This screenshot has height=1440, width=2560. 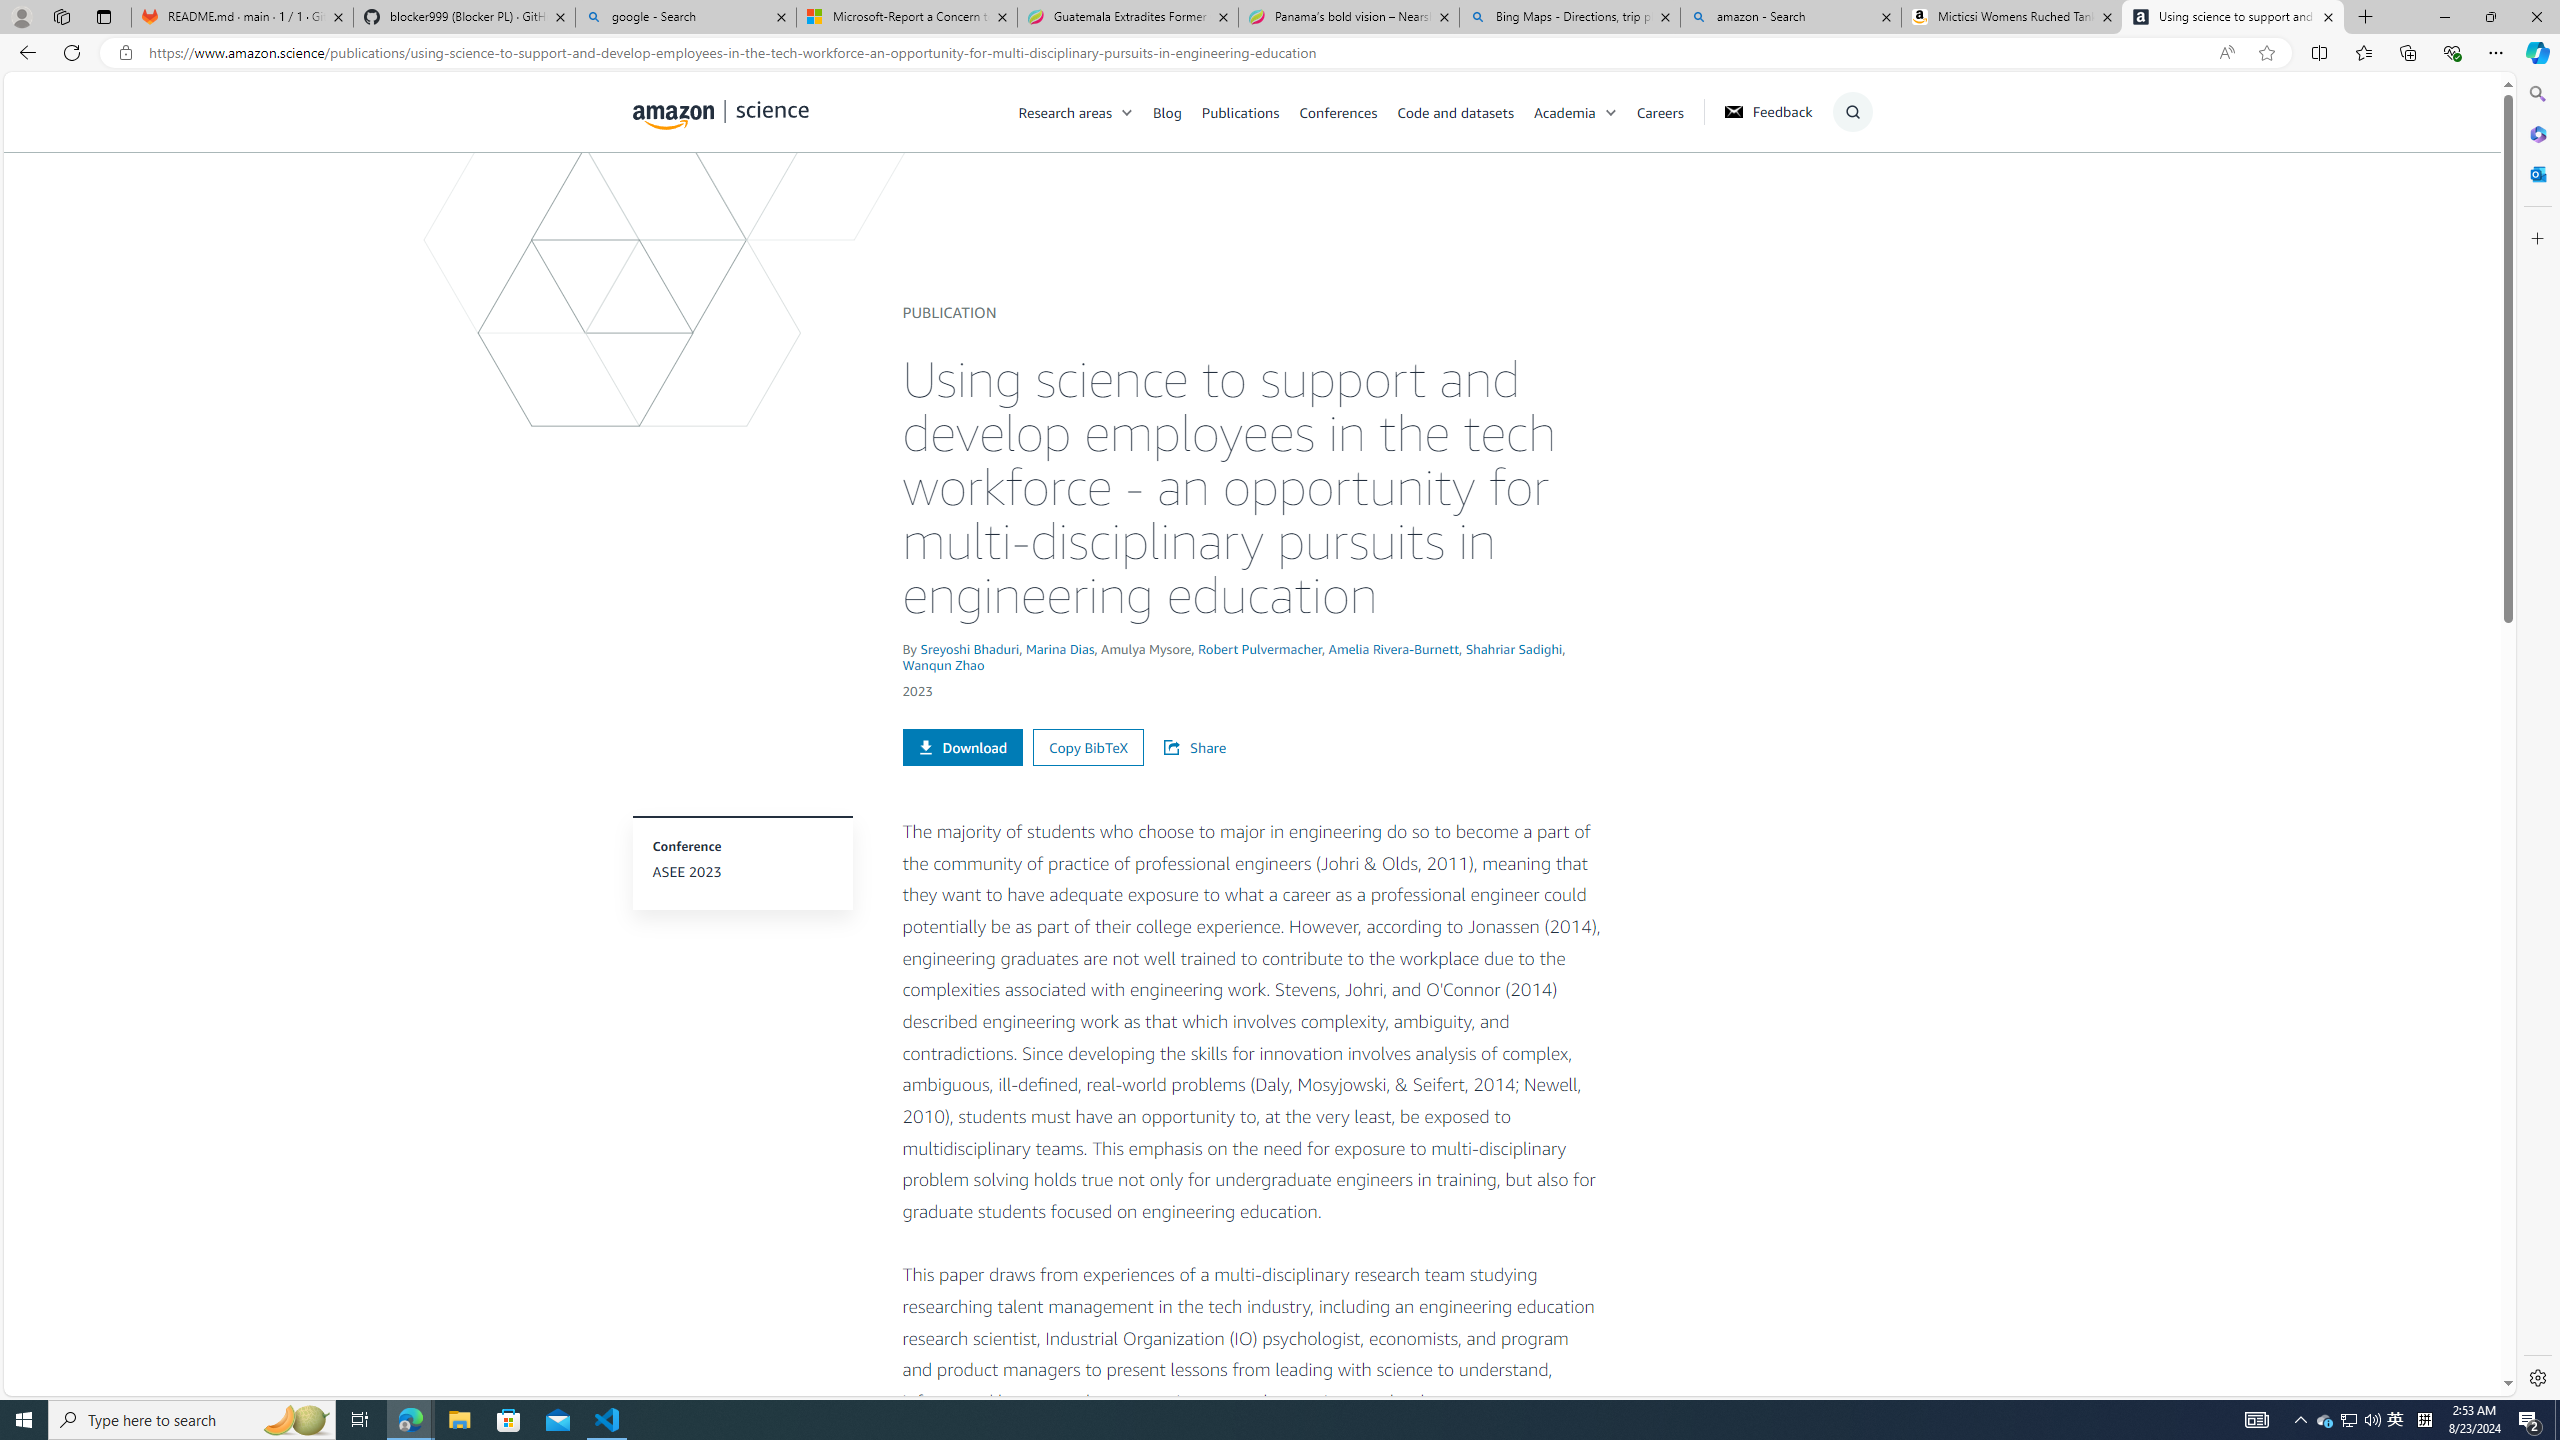 What do you see at coordinates (1846, 191) in the screenshot?
I see `Submit Search` at bounding box center [1846, 191].